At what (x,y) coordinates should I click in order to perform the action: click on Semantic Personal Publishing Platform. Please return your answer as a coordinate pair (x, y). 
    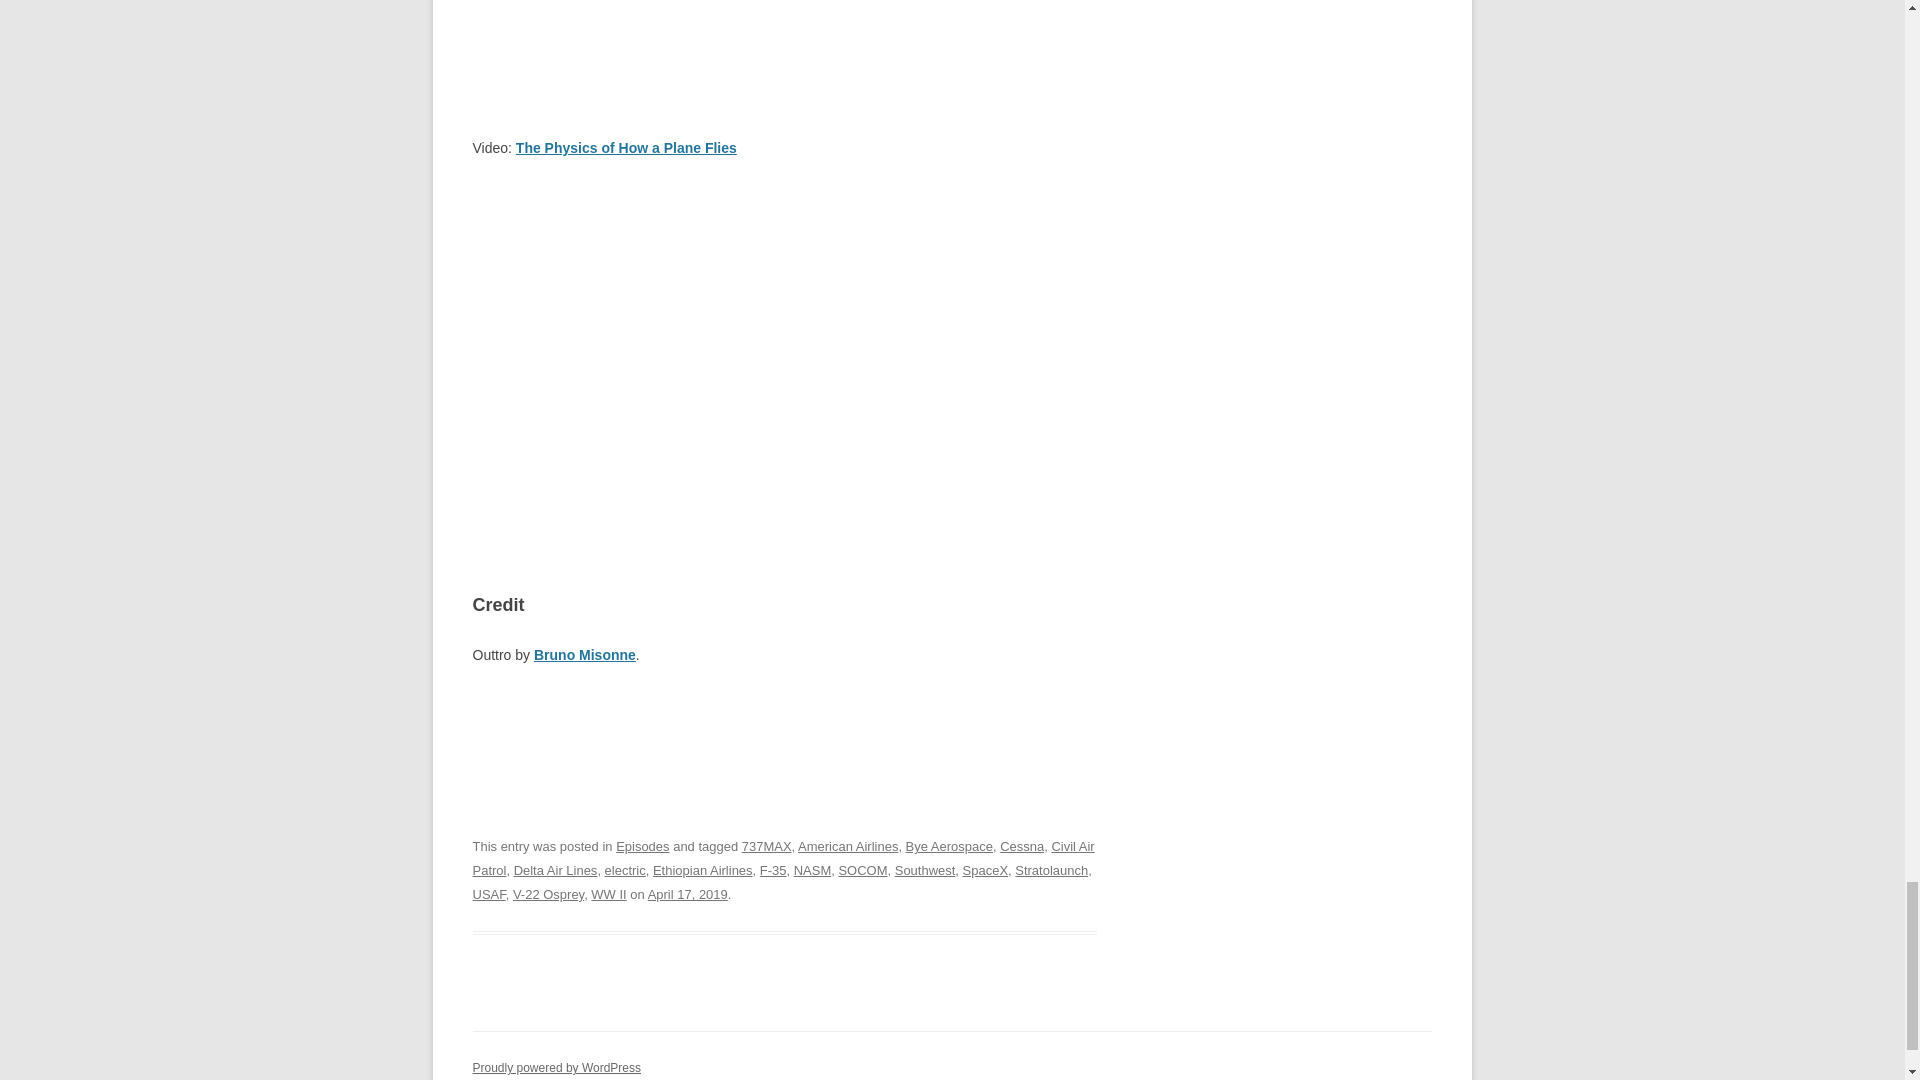
    Looking at the image, I should click on (556, 1067).